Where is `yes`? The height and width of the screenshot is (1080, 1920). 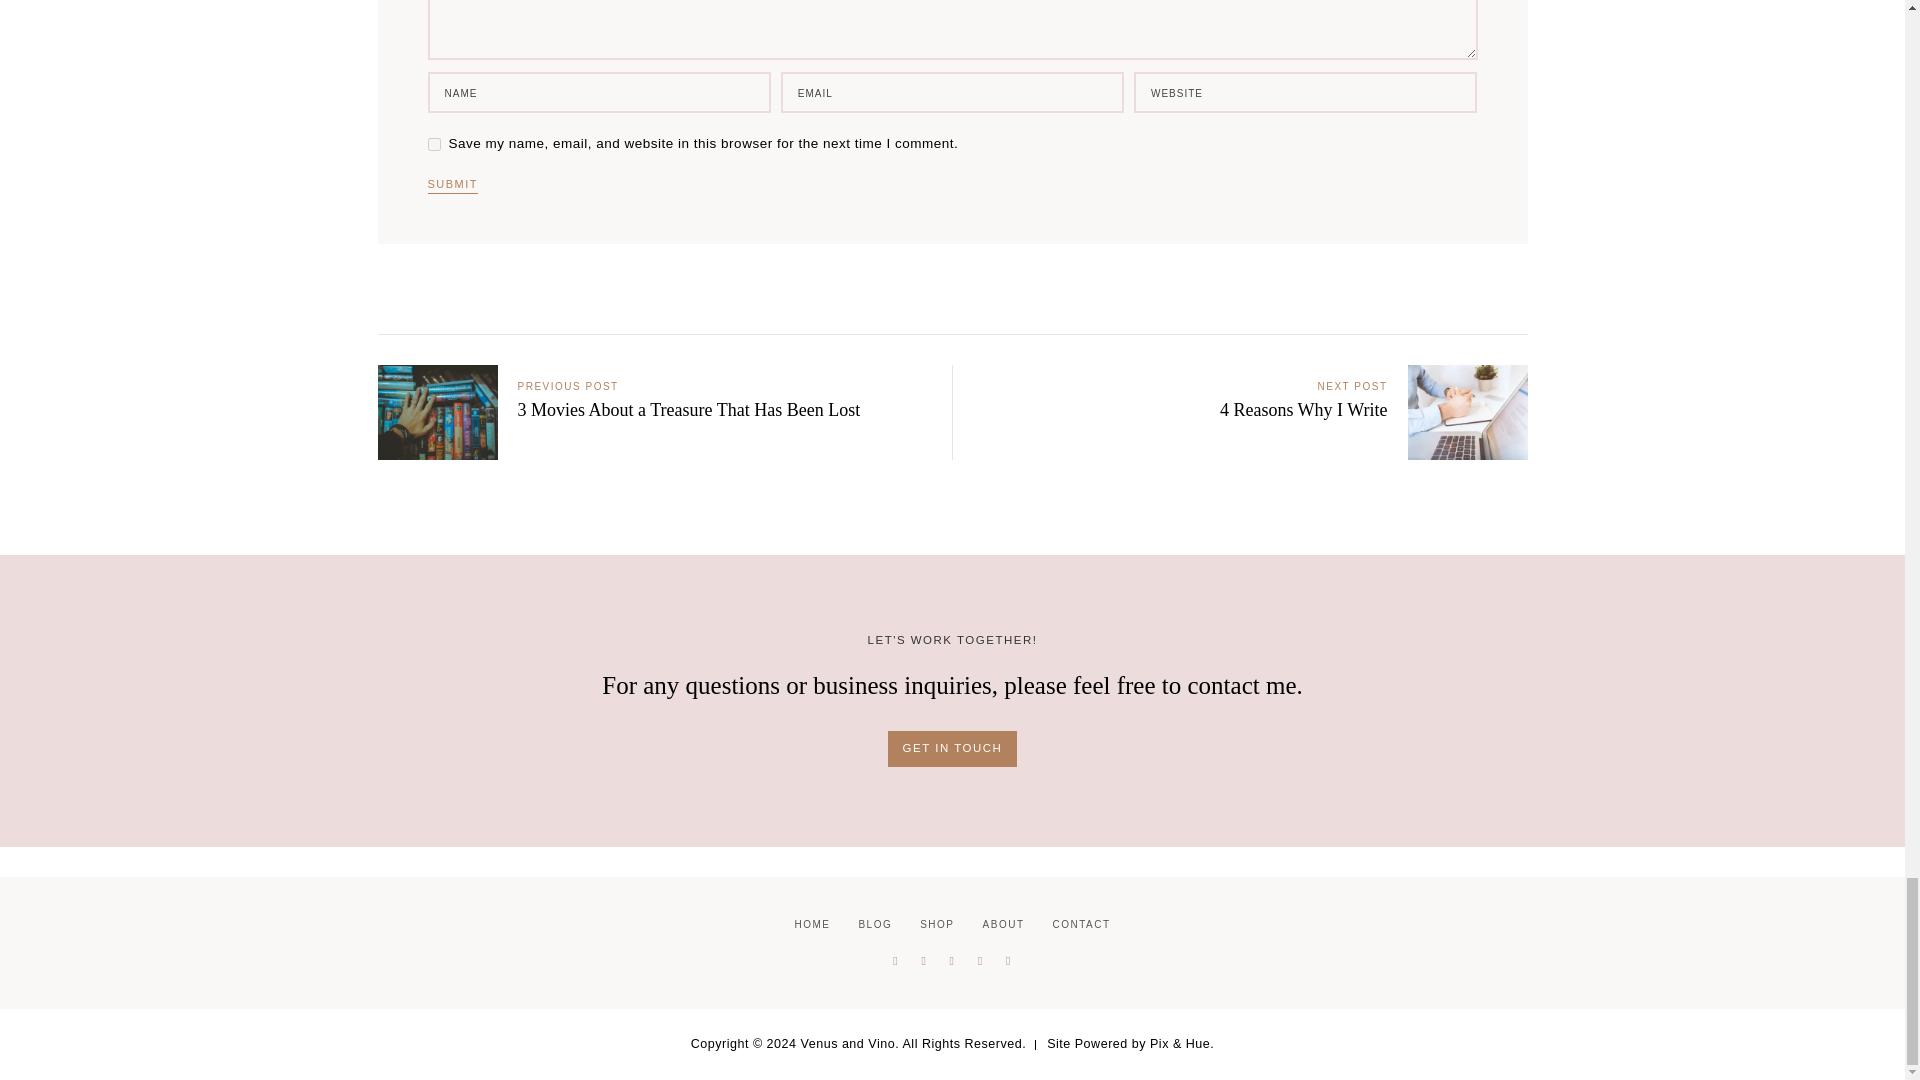 yes is located at coordinates (434, 144).